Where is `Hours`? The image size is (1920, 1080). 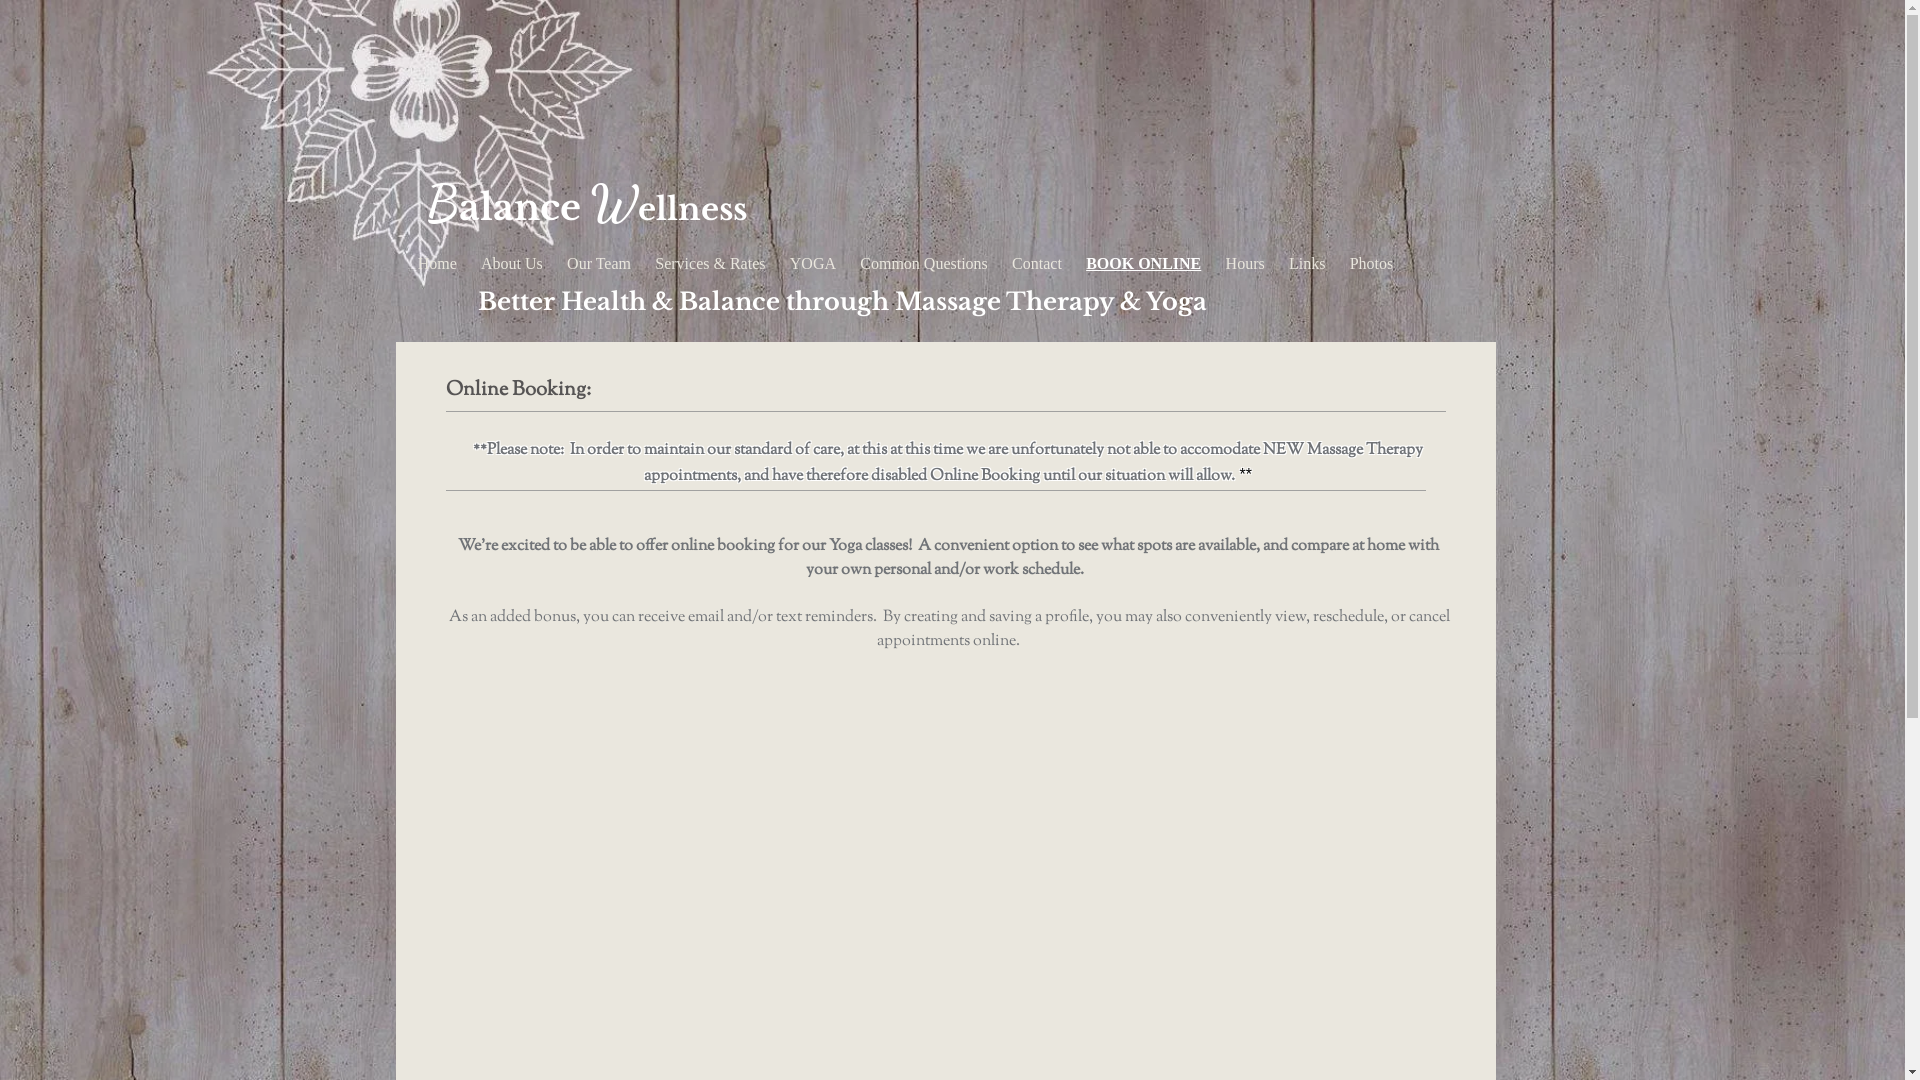 Hours is located at coordinates (1244, 264).